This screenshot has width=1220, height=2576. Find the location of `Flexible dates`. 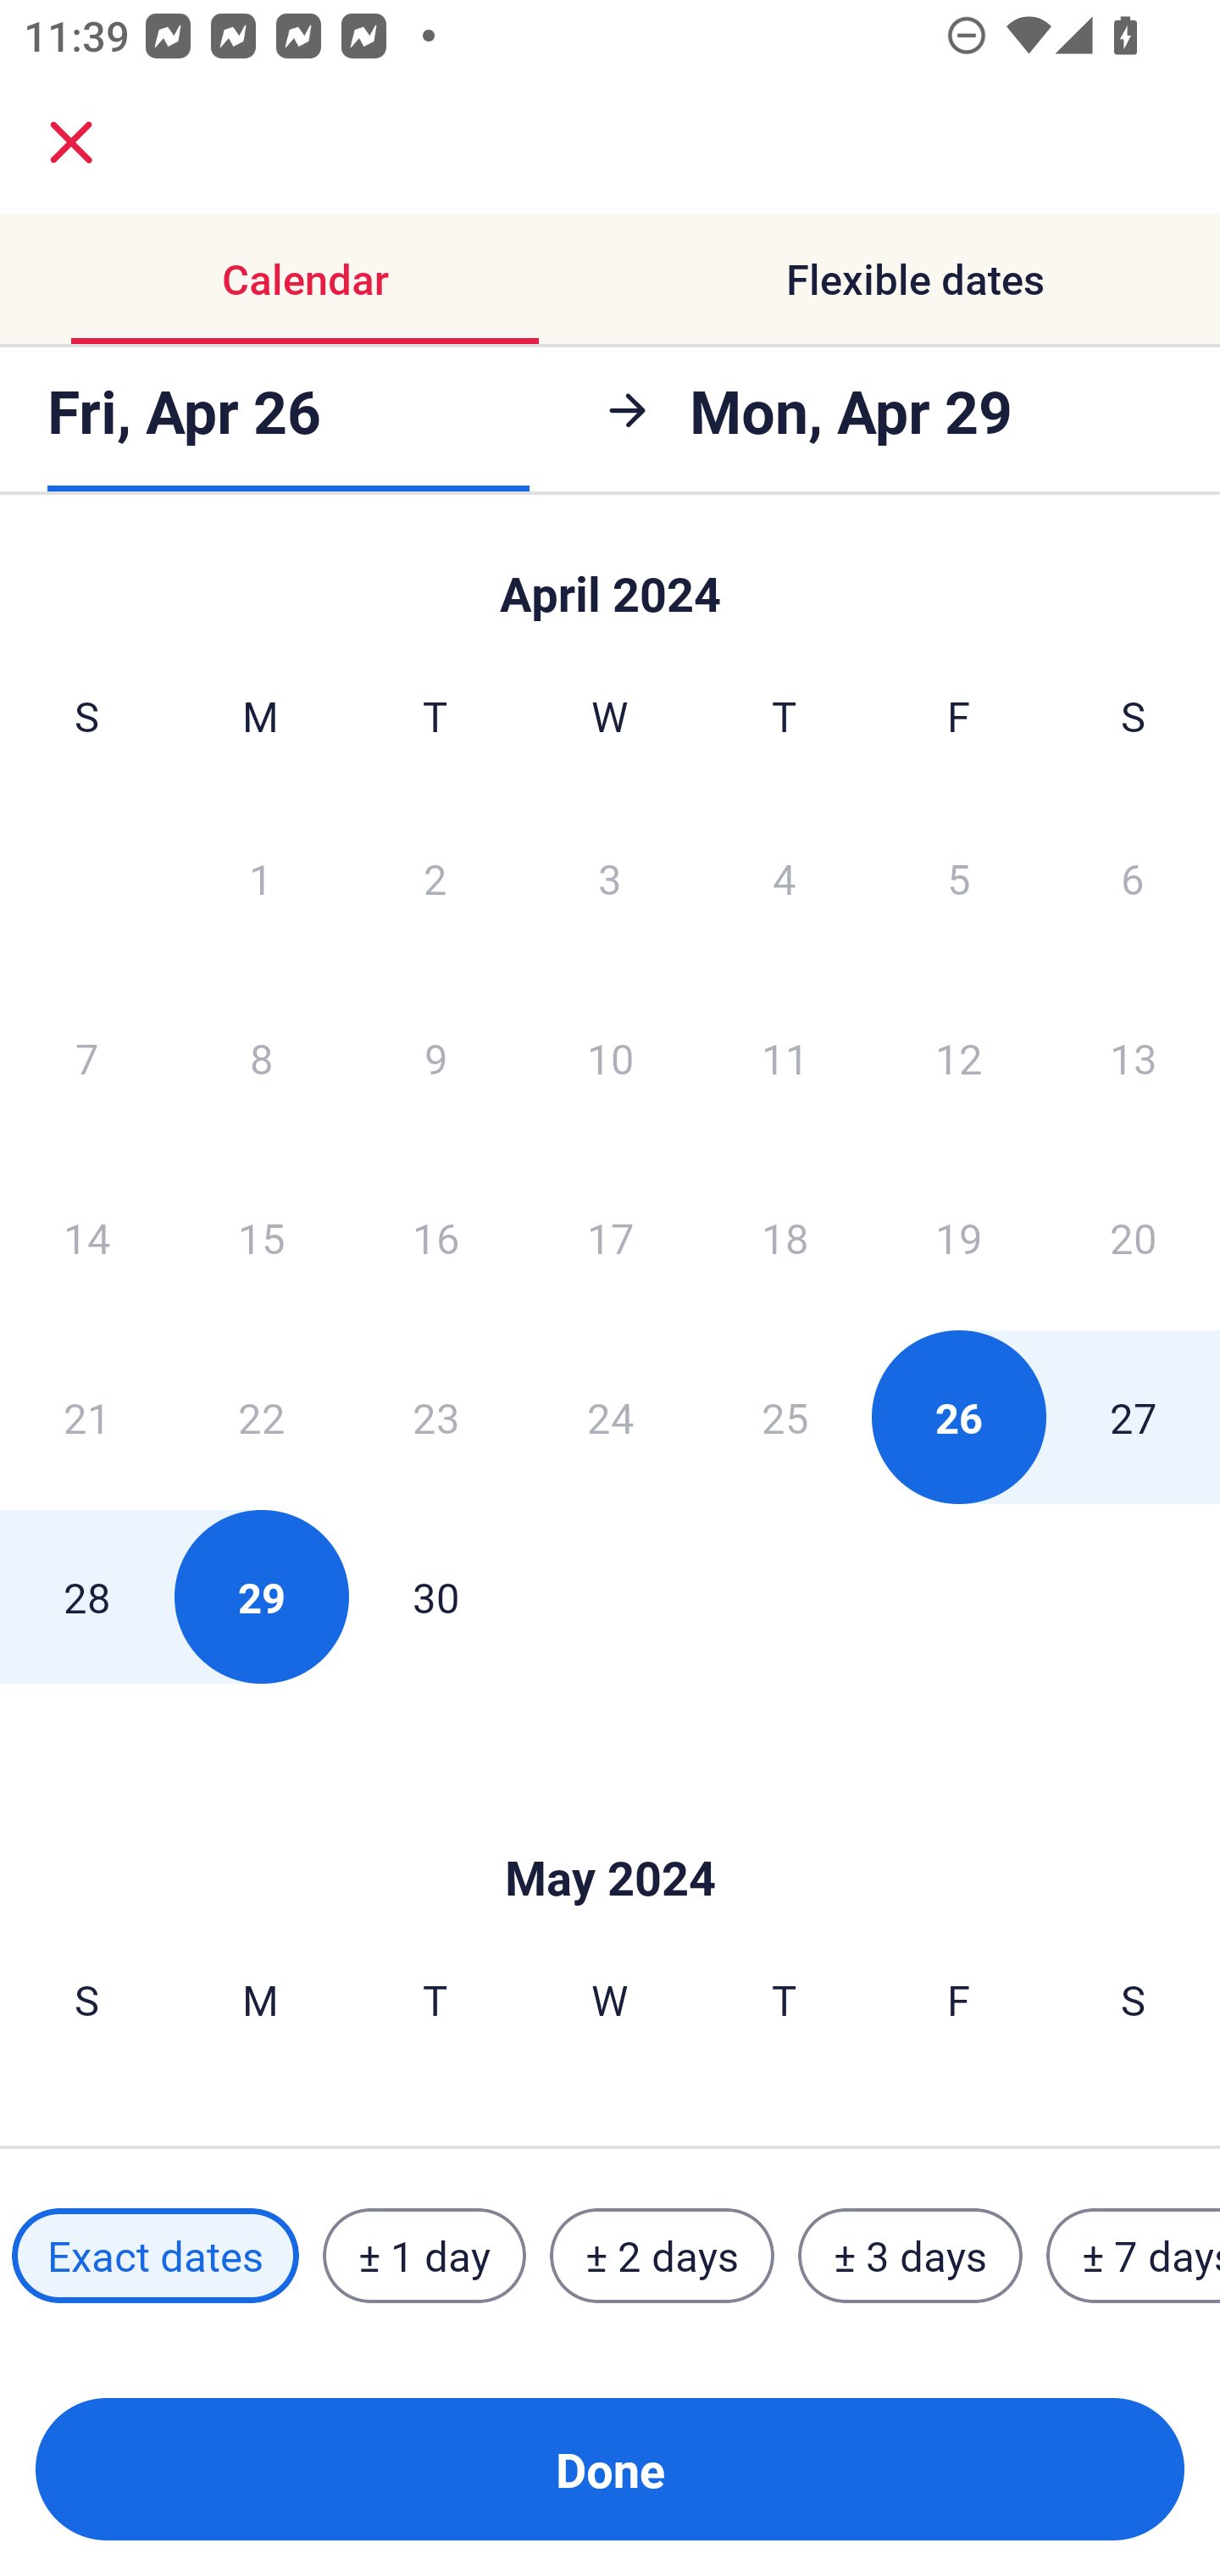

Flexible dates is located at coordinates (915, 280).